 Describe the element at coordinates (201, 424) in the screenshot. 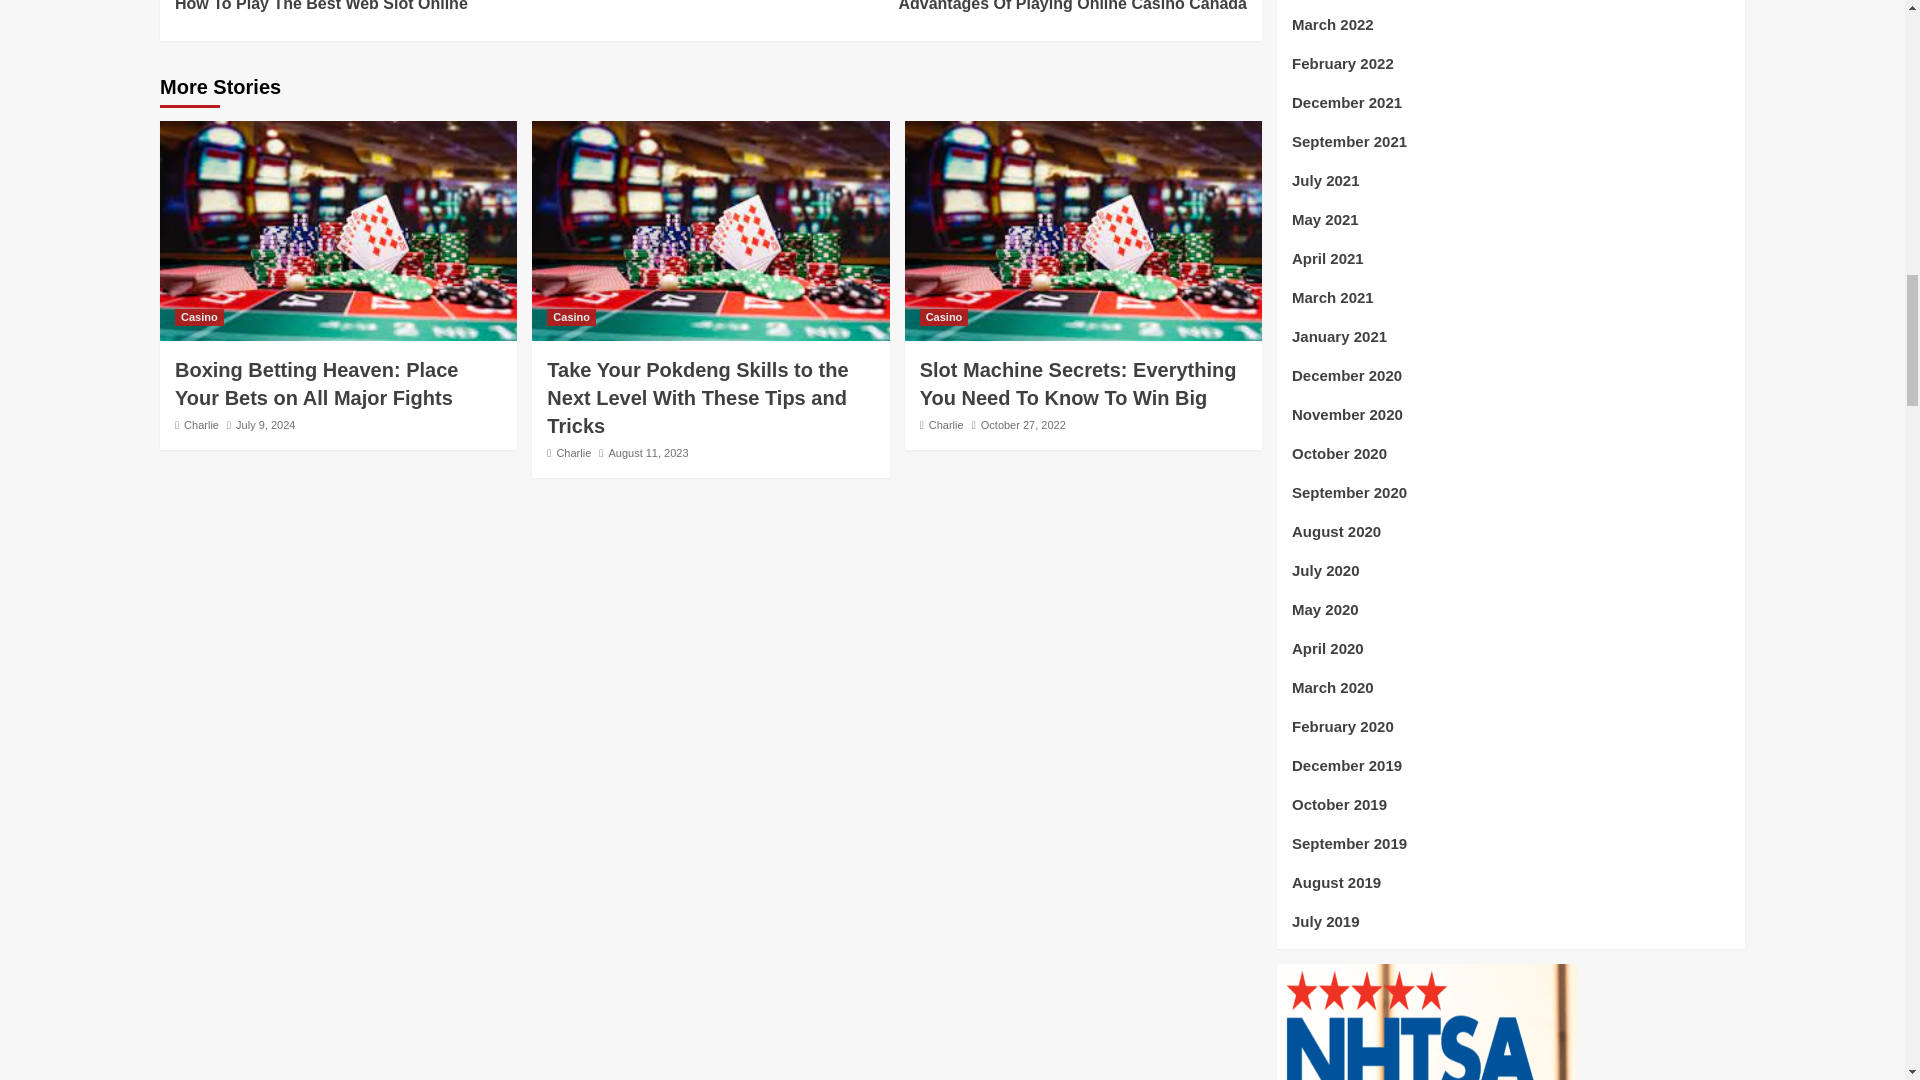

I see `Charlie` at that location.